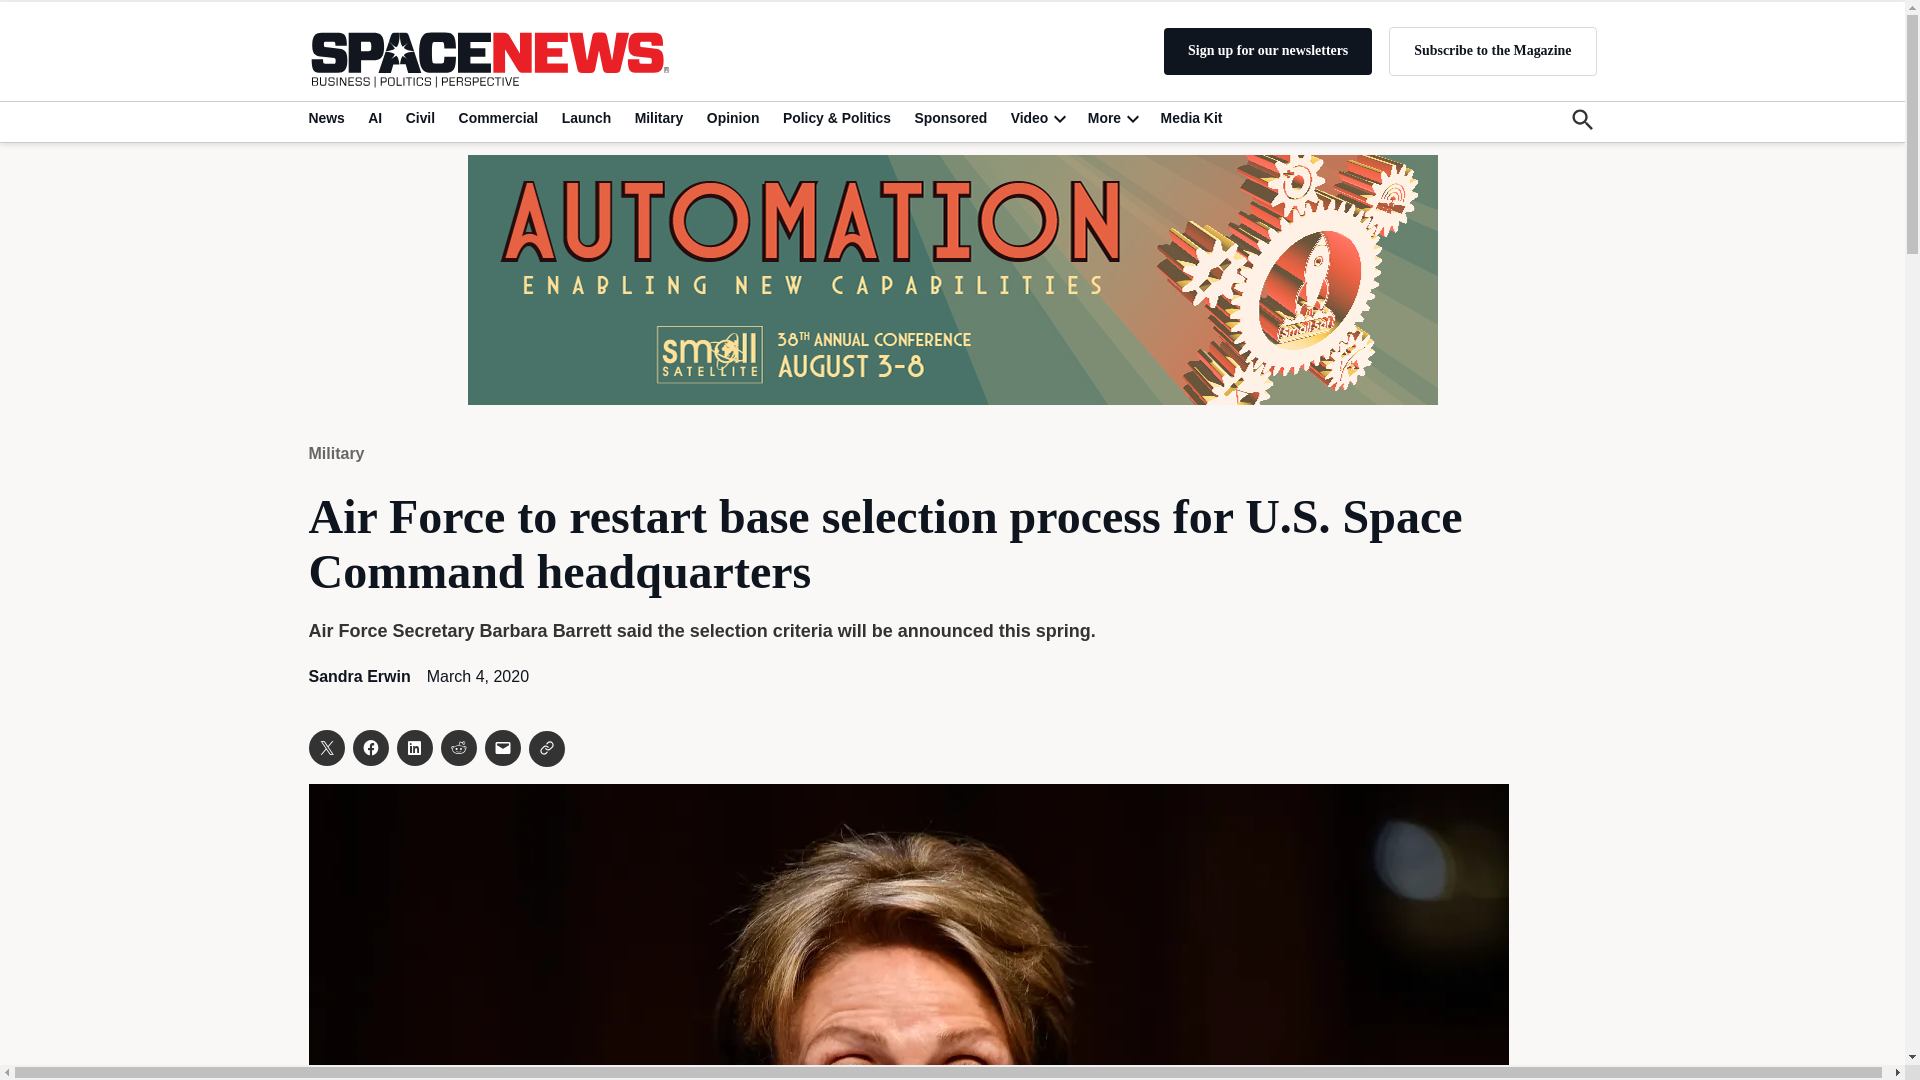 This screenshot has width=1920, height=1080. I want to click on Click to share on LinkedIn, so click(414, 748).